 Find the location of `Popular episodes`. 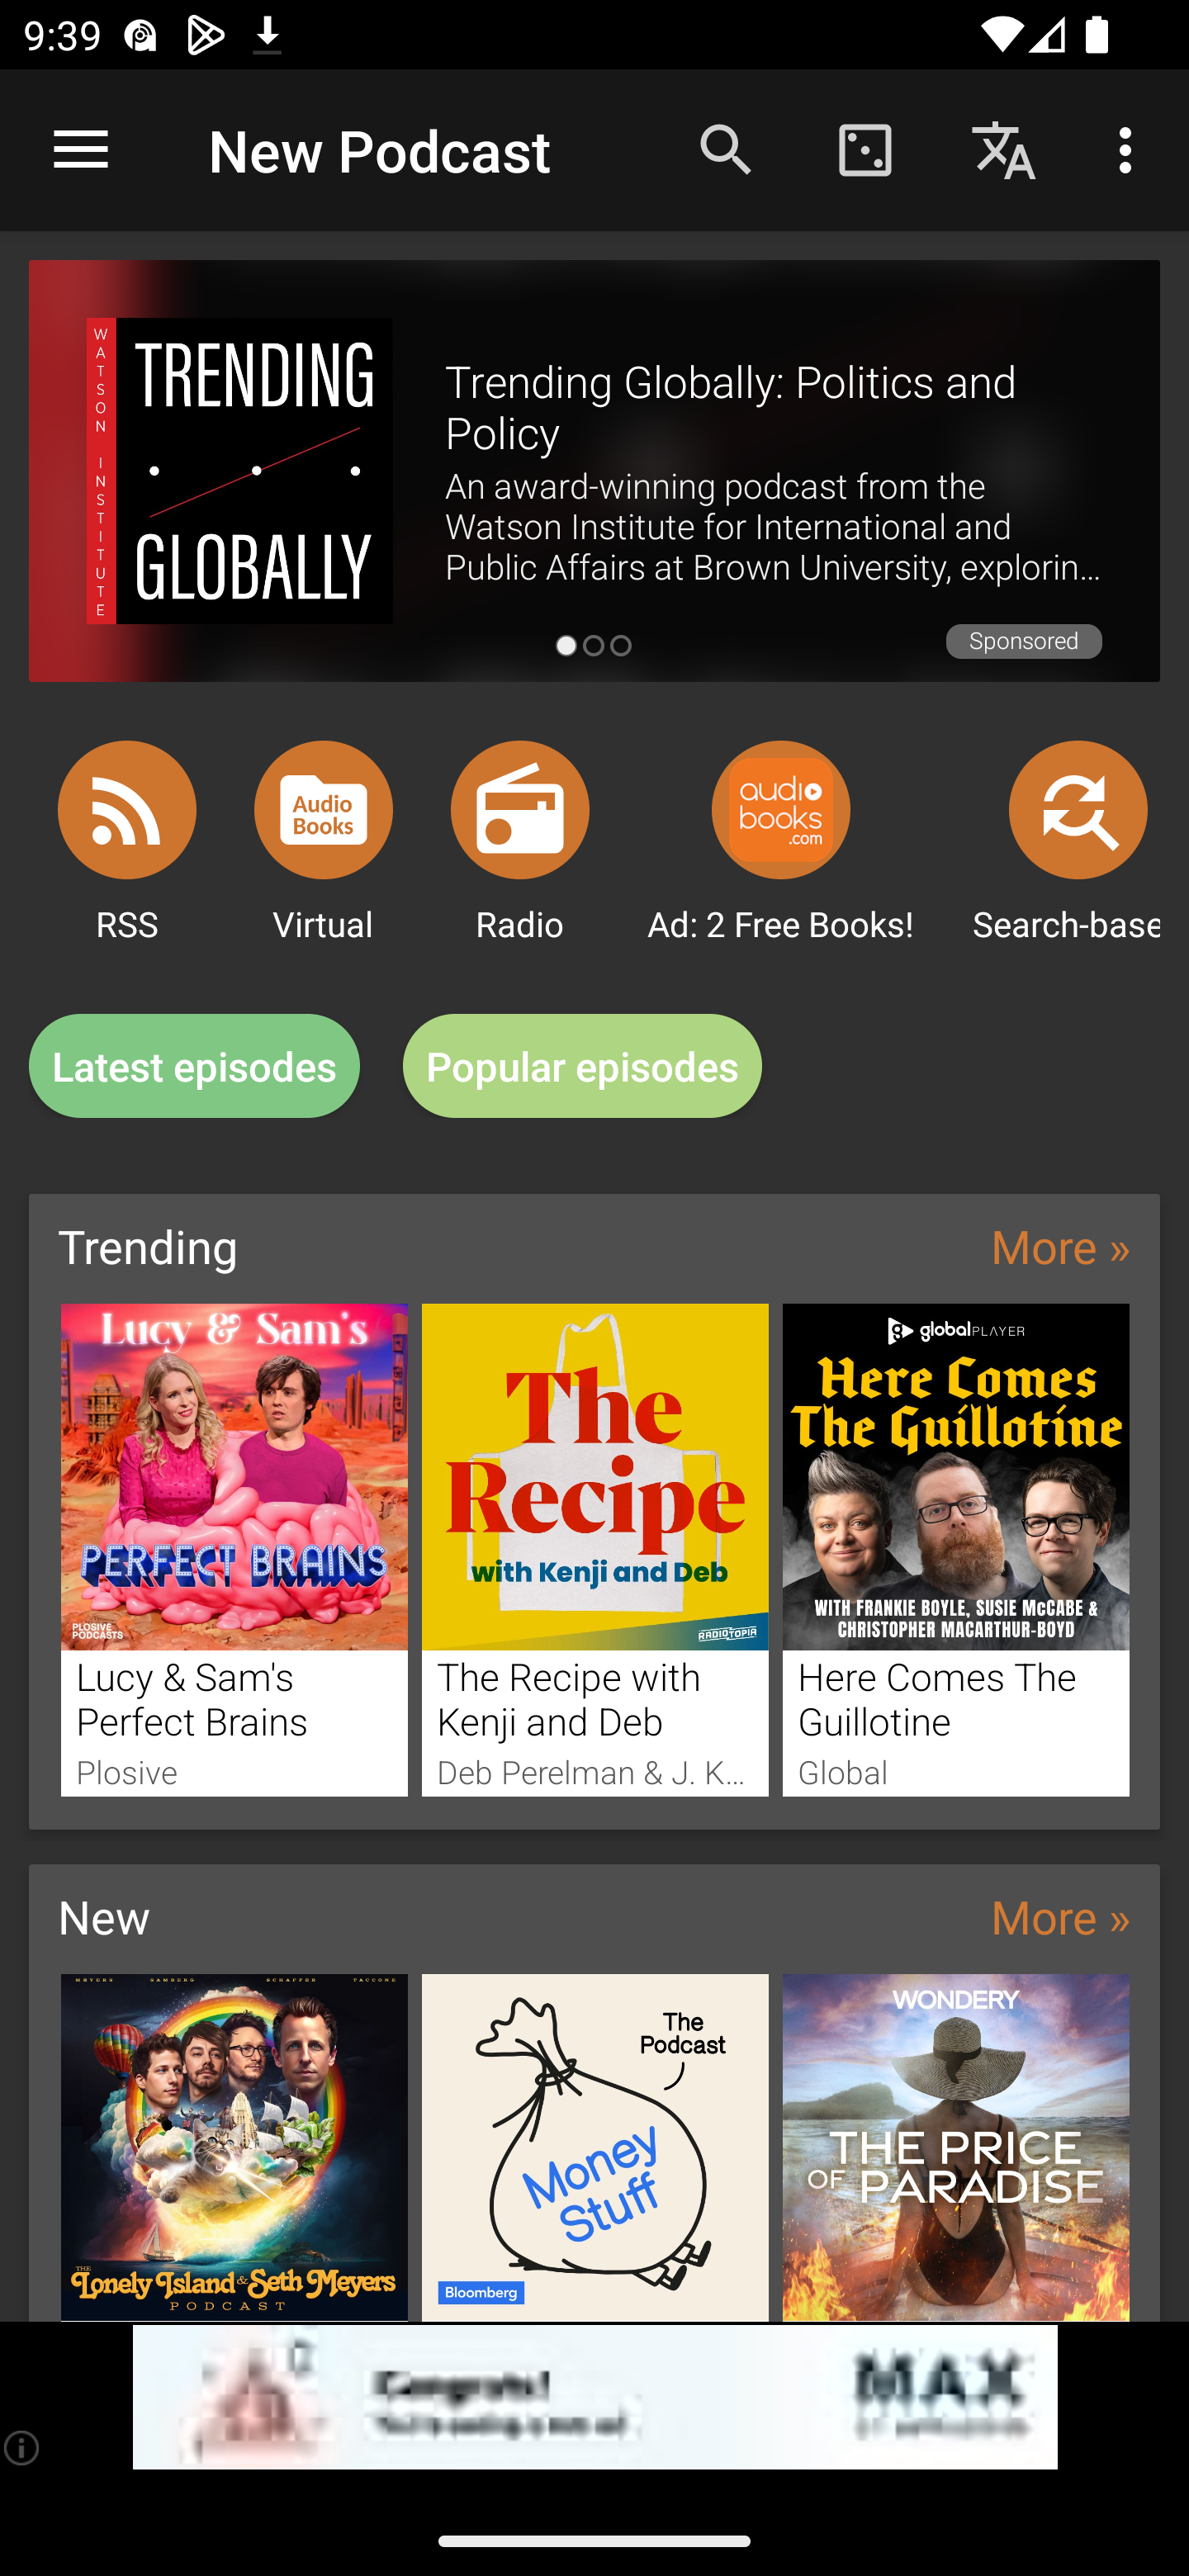

Popular episodes is located at coordinates (583, 1067).